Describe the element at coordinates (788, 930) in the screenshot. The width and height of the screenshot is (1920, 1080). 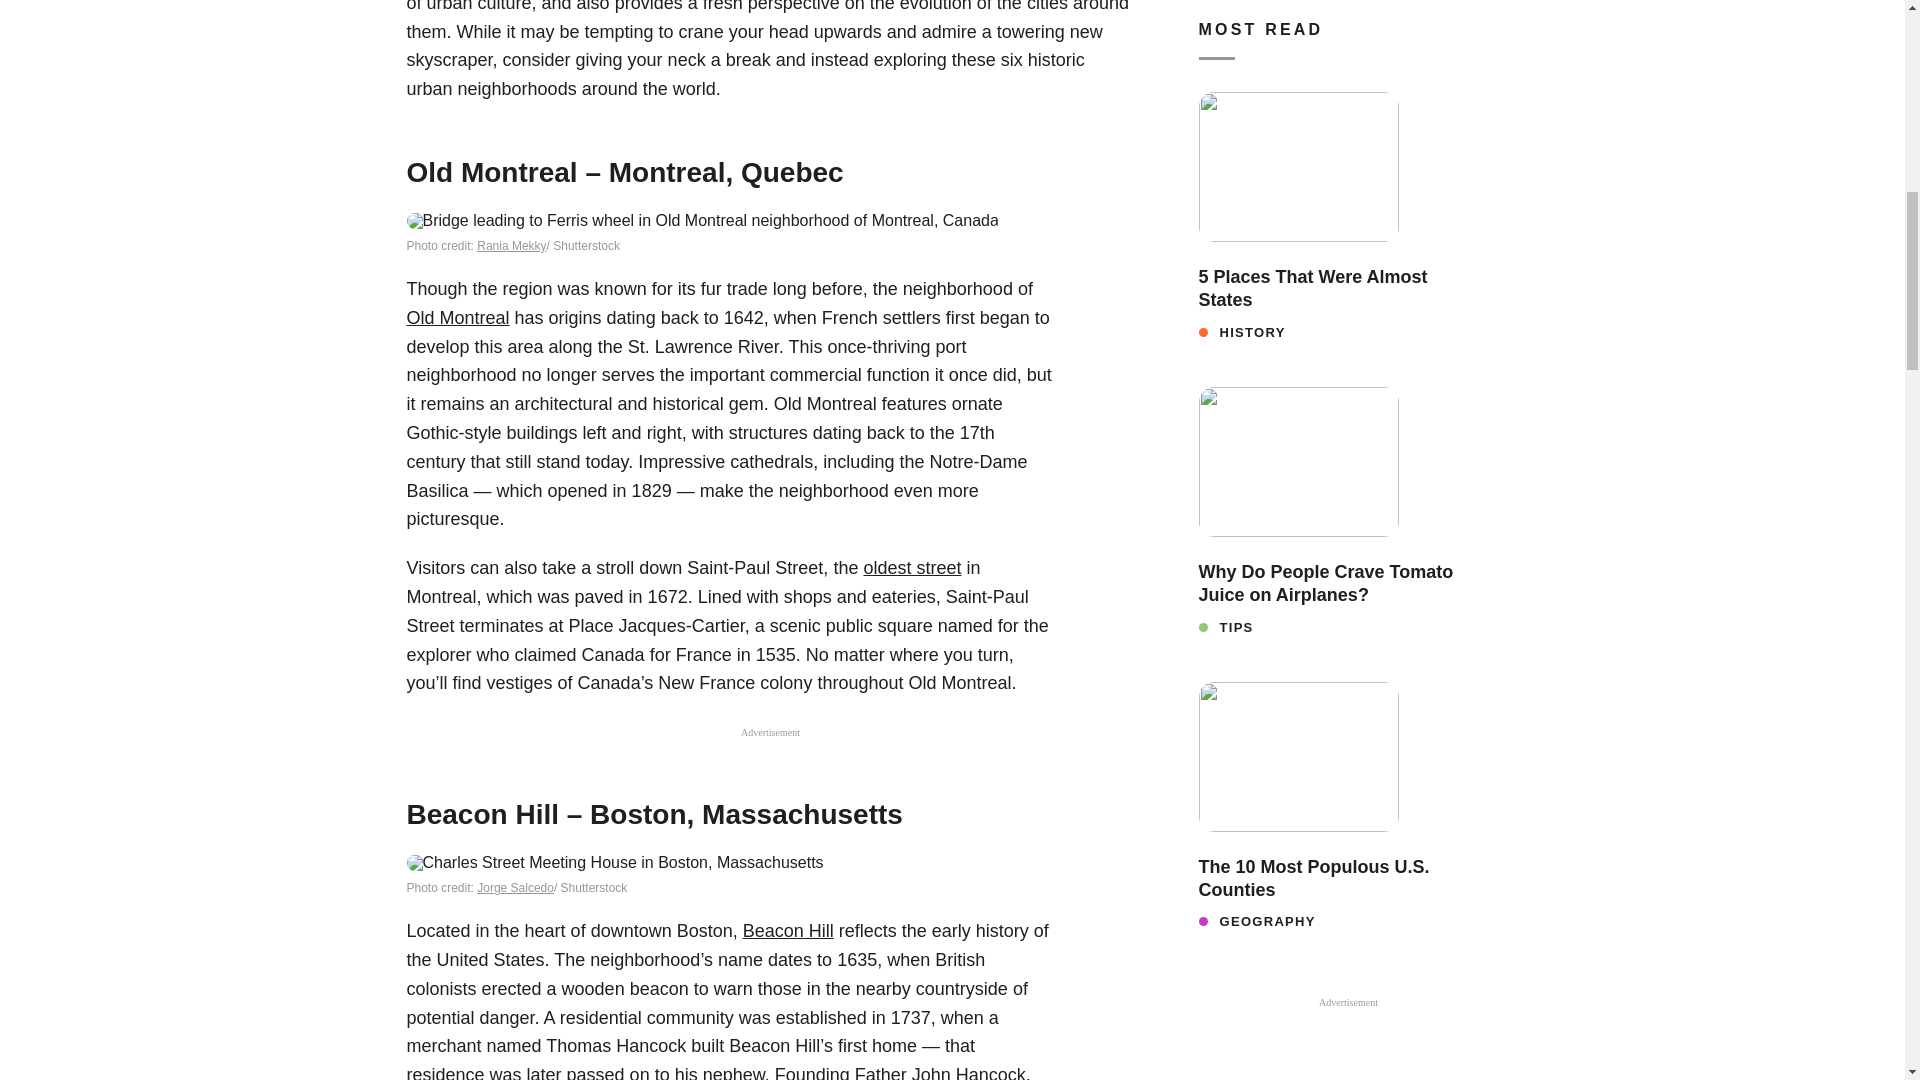
I see `Beacon Hill` at that location.